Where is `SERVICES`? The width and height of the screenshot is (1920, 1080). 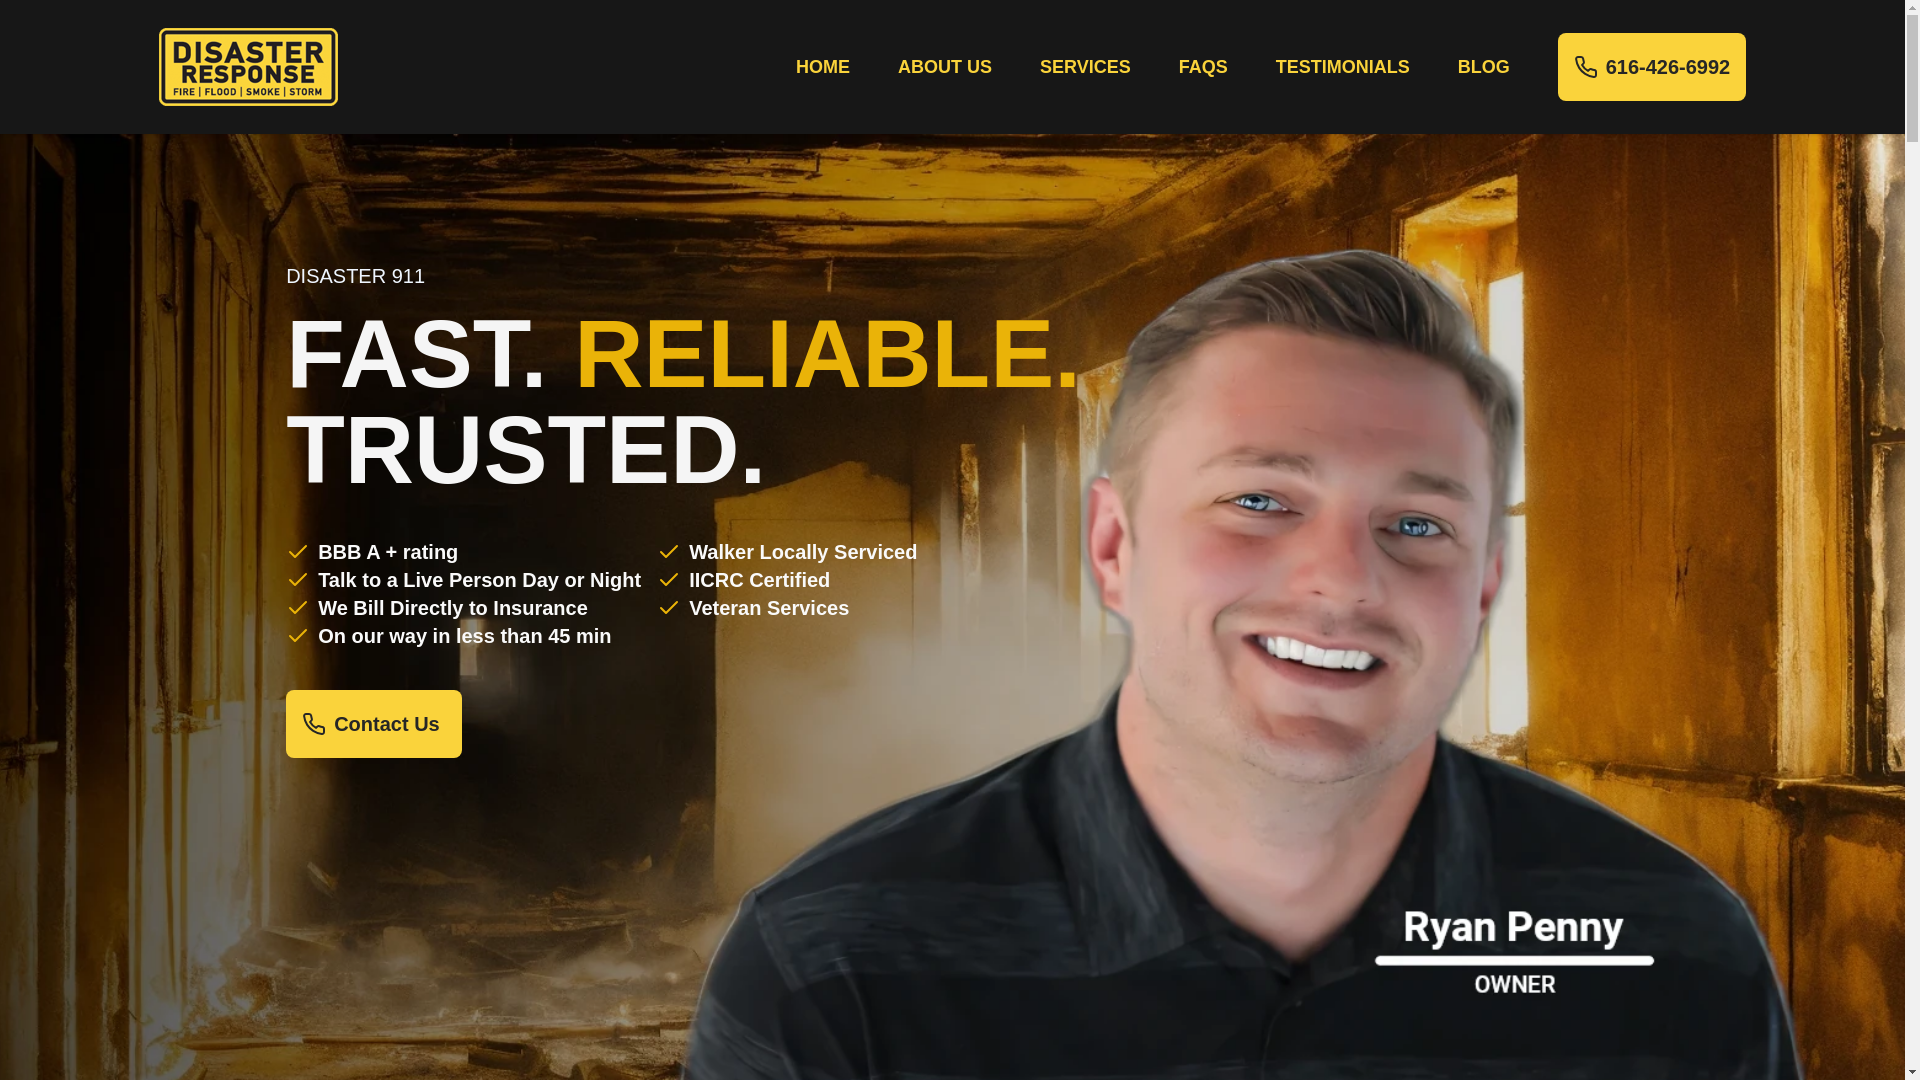 SERVICES is located at coordinates (1085, 66).